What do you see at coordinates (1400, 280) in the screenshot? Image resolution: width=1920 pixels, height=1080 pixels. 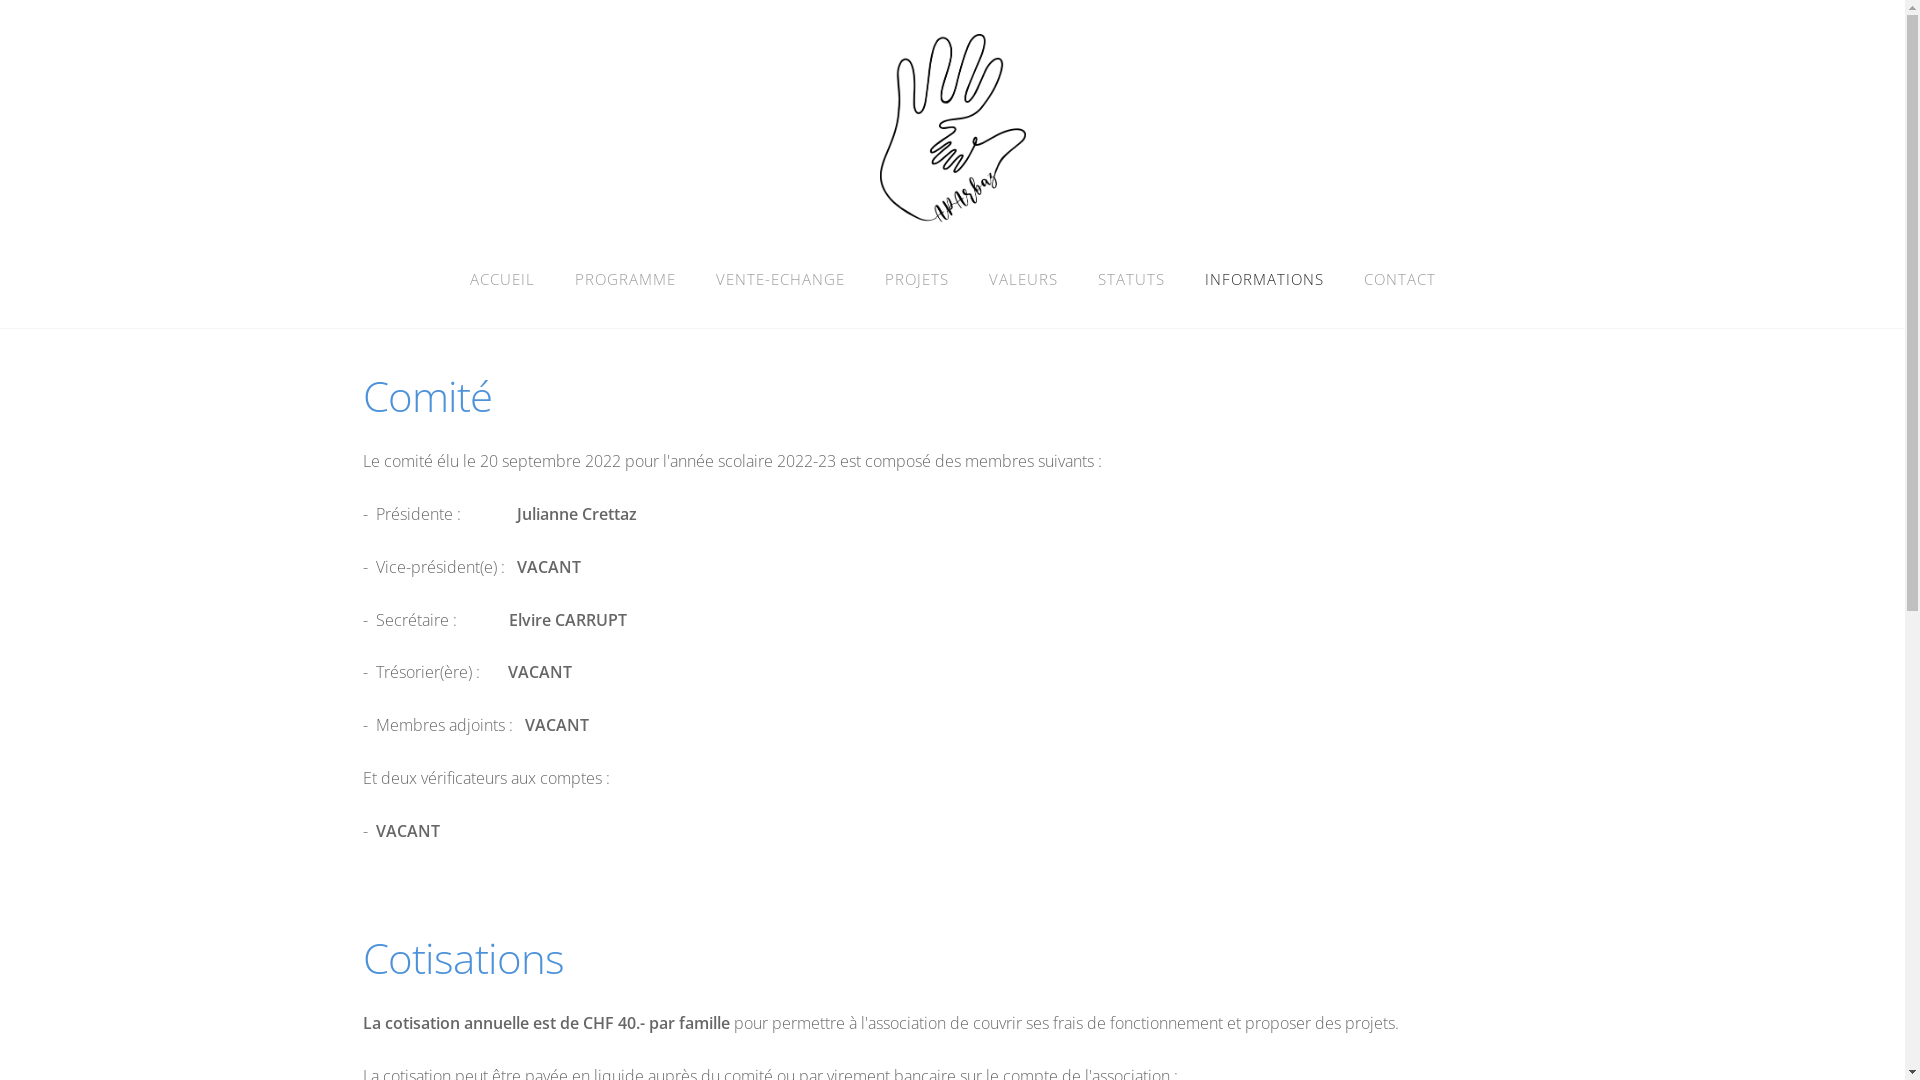 I see `CONTACT` at bounding box center [1400, 280].